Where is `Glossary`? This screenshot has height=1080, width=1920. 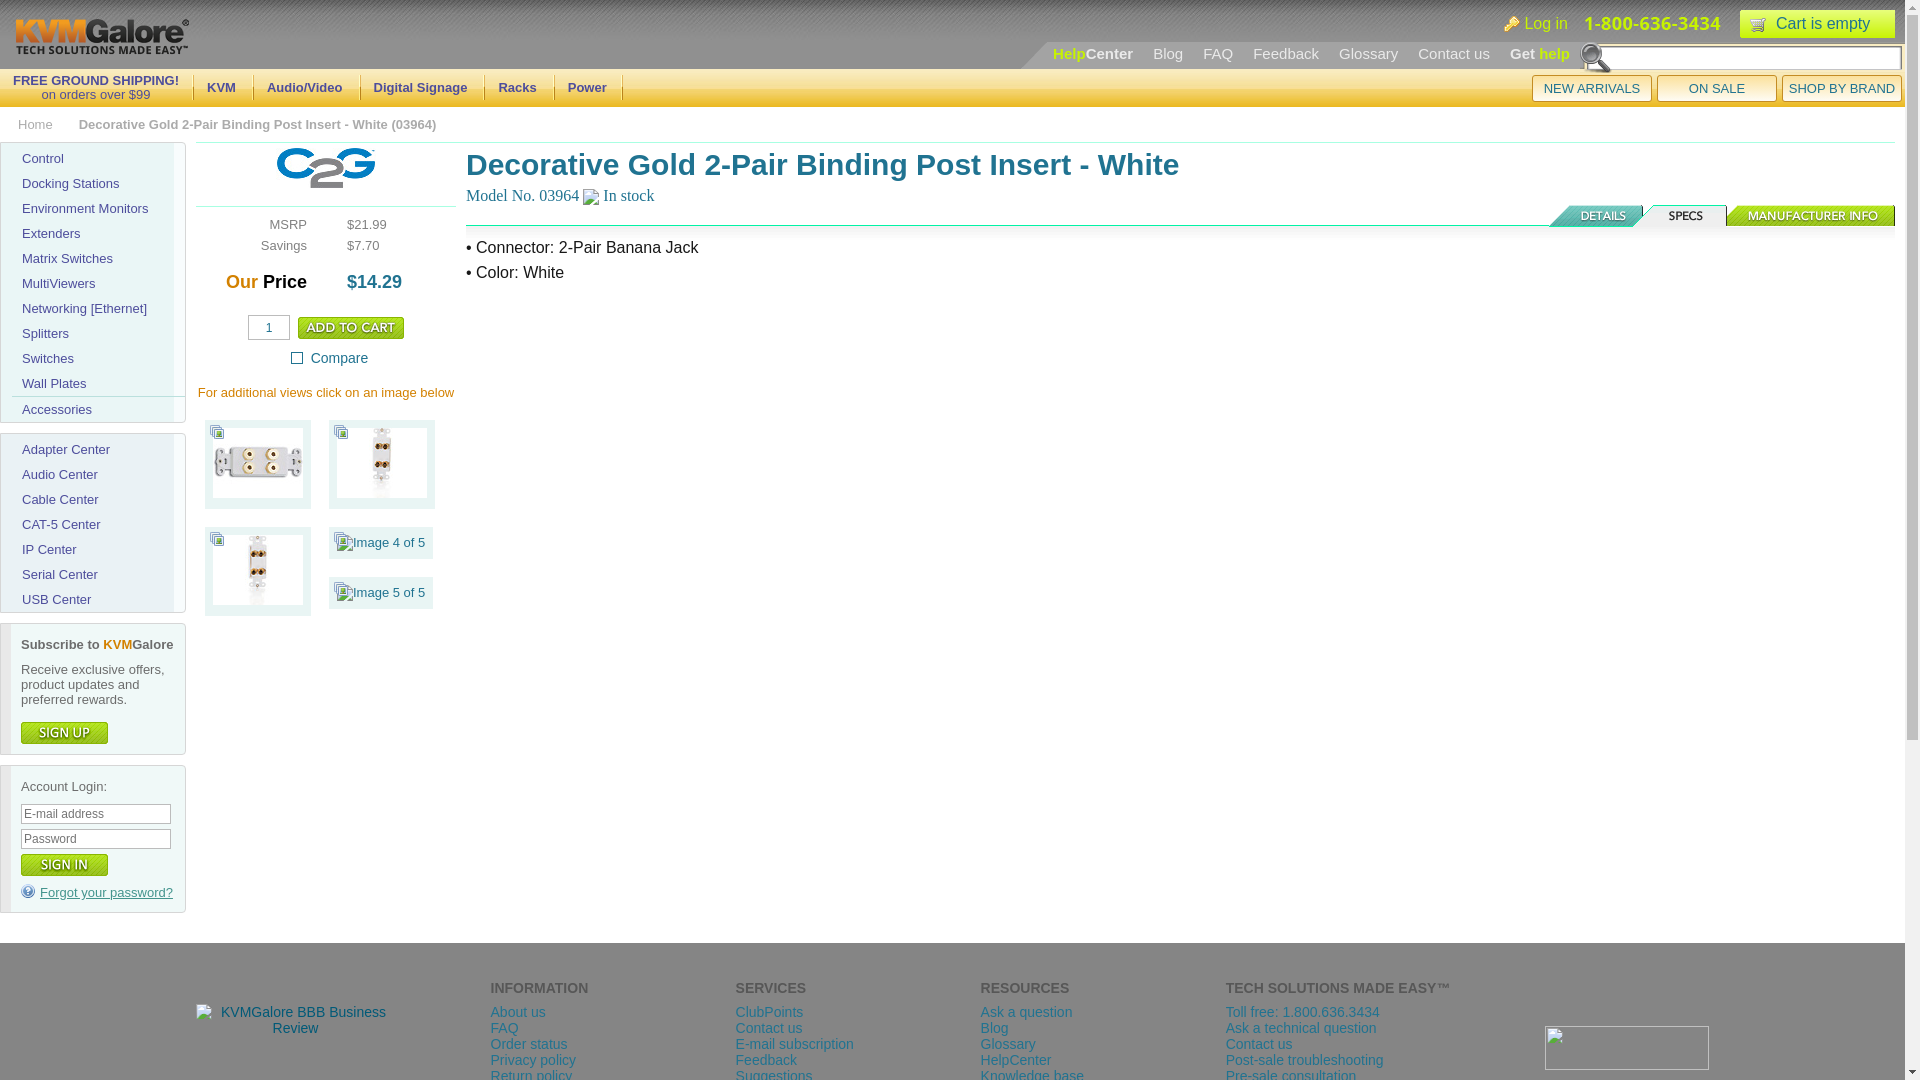 Glossary is located at coordinates (1368, 53).